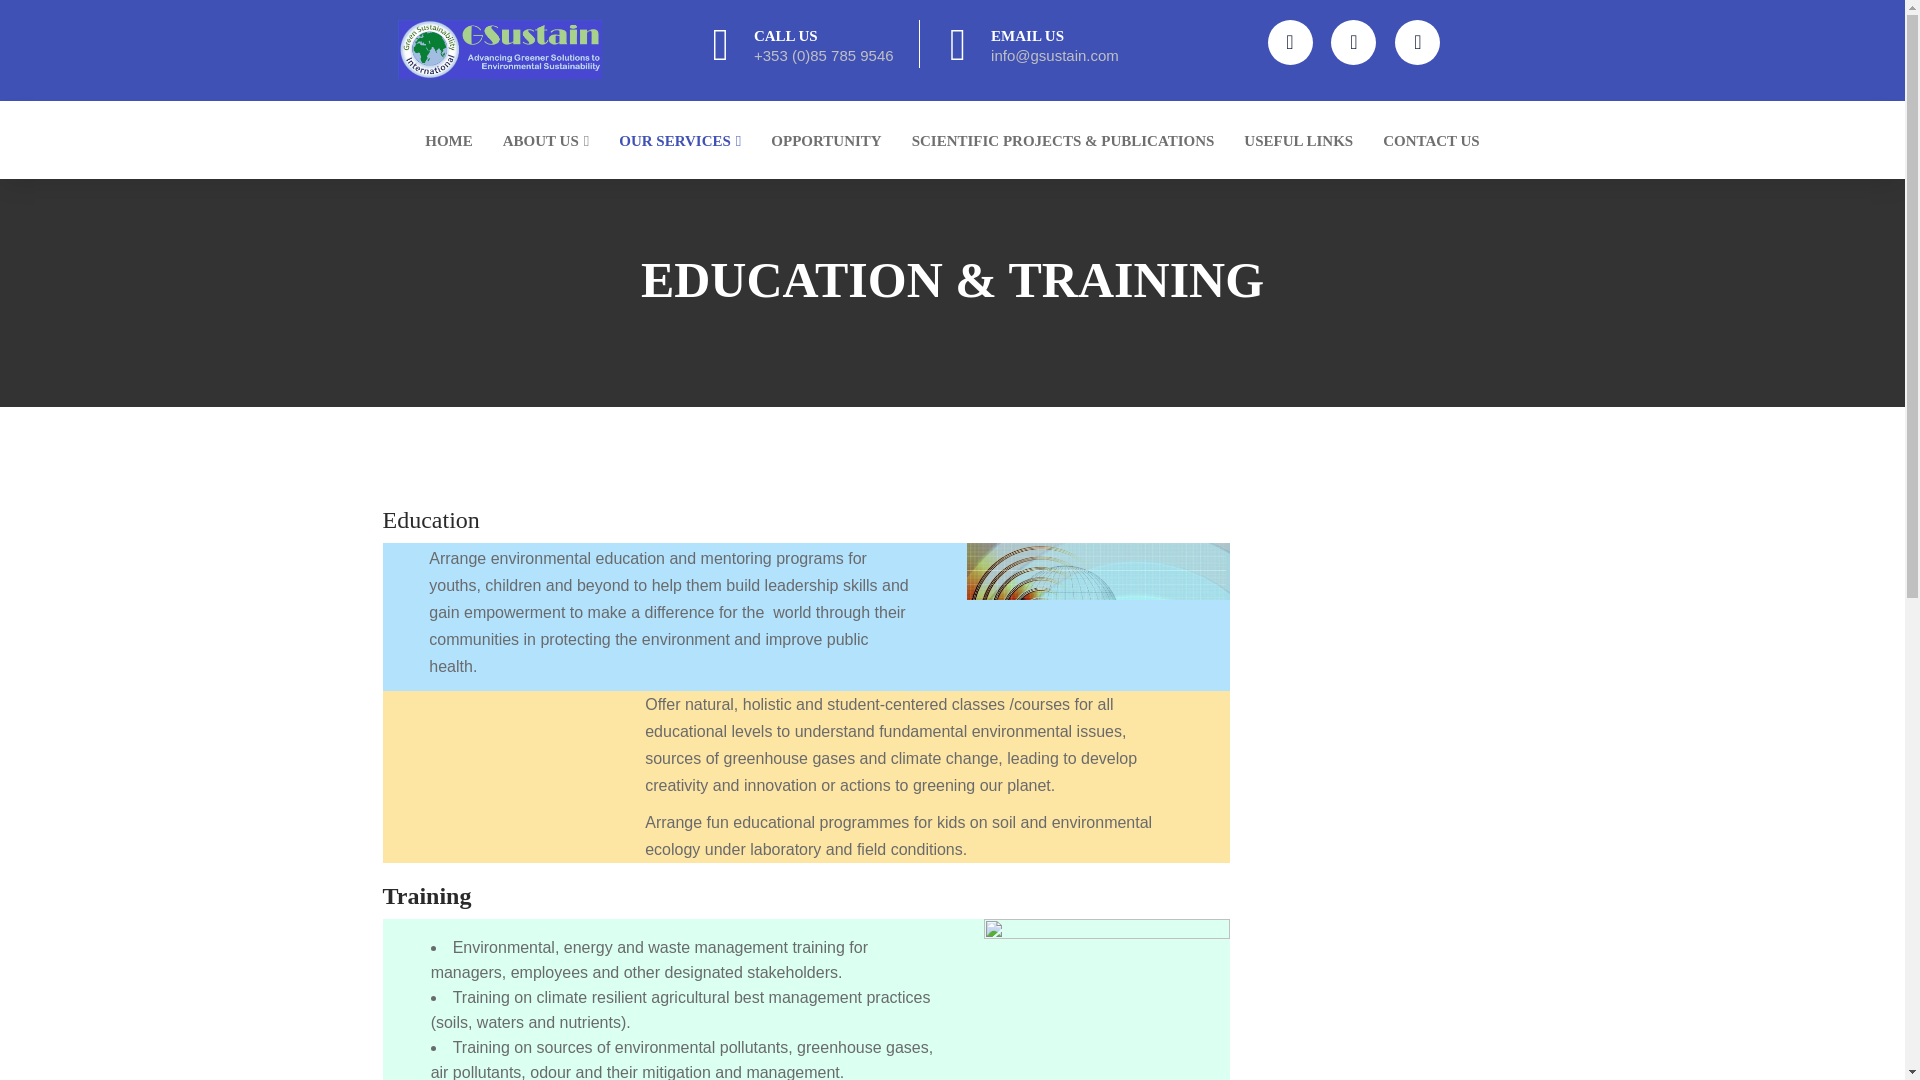 This screenshot has height=1080, width=1920. I want to click on HOME, so click(448, 141).